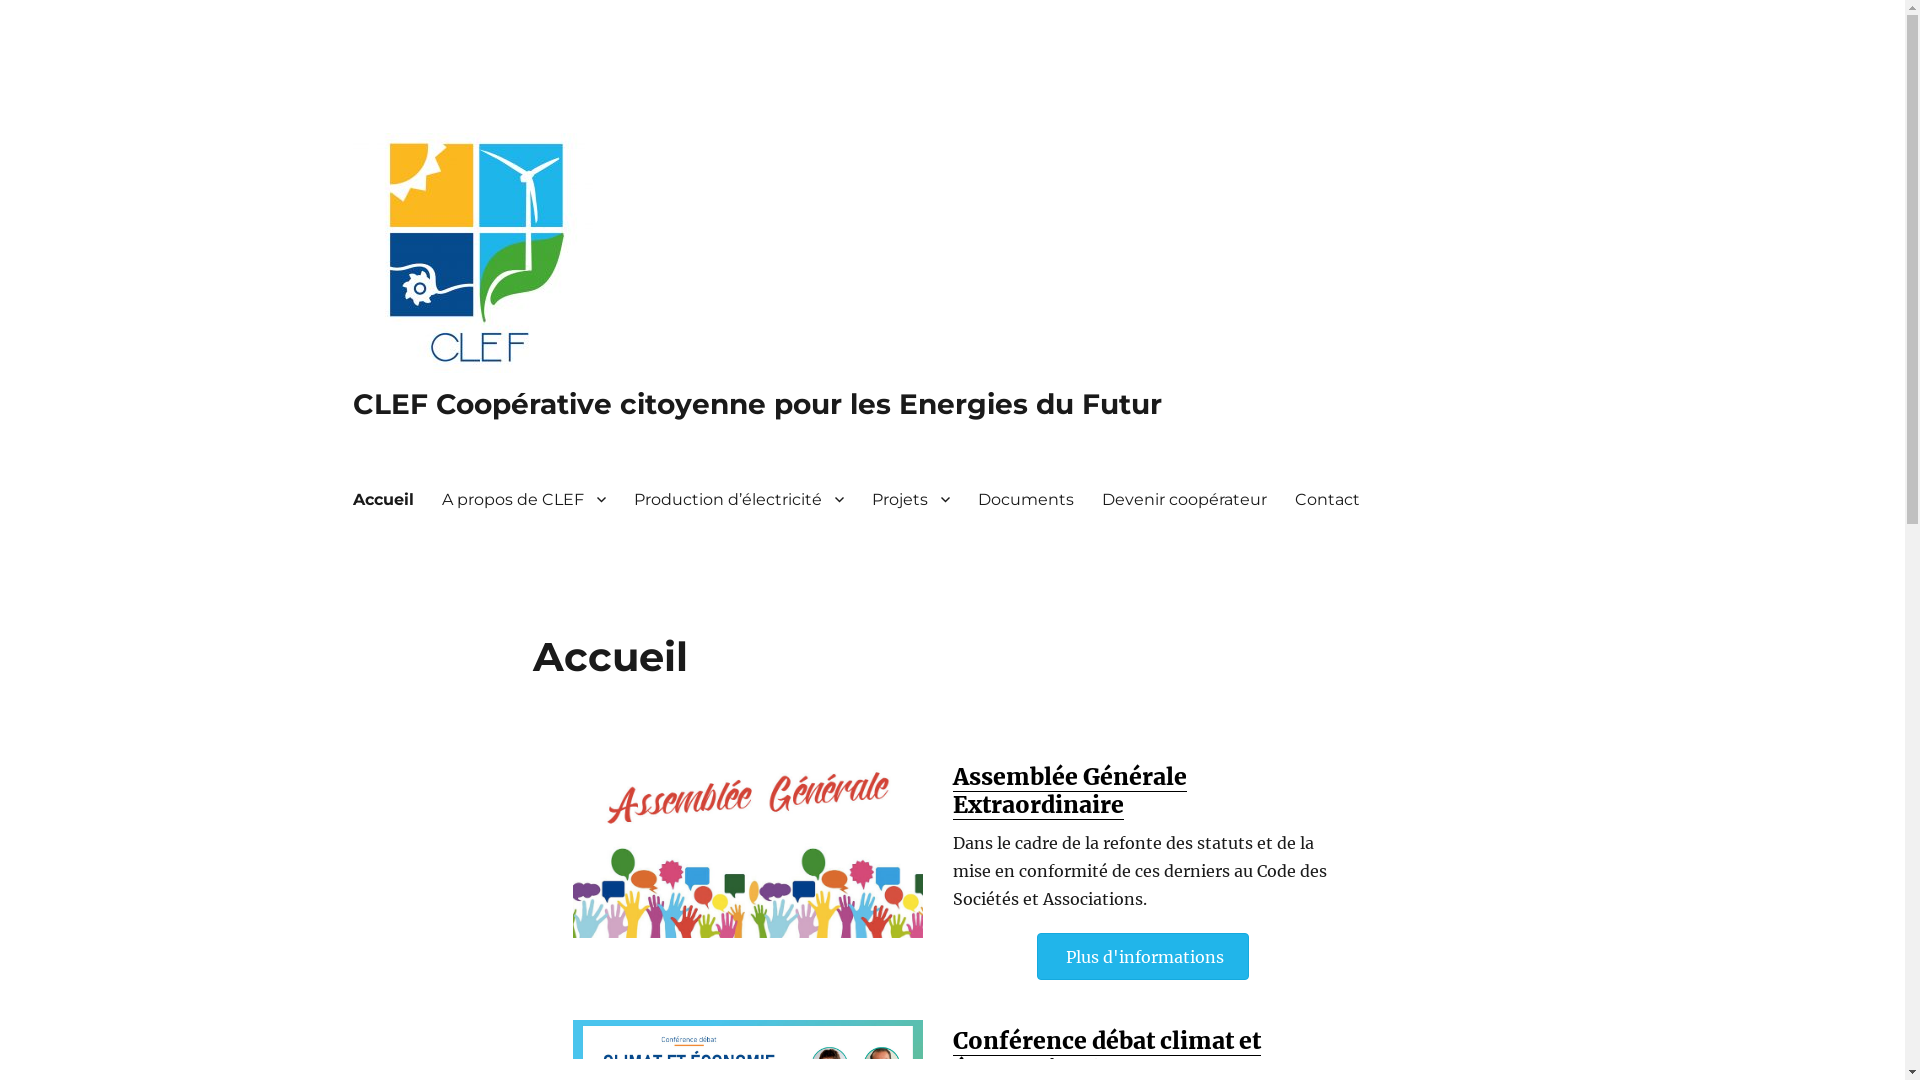 This screenshot has width=1920, height=1080. Describe the element at coordinates (524, 499) in the screenshot. I see `A propos de CLEF` at that location.